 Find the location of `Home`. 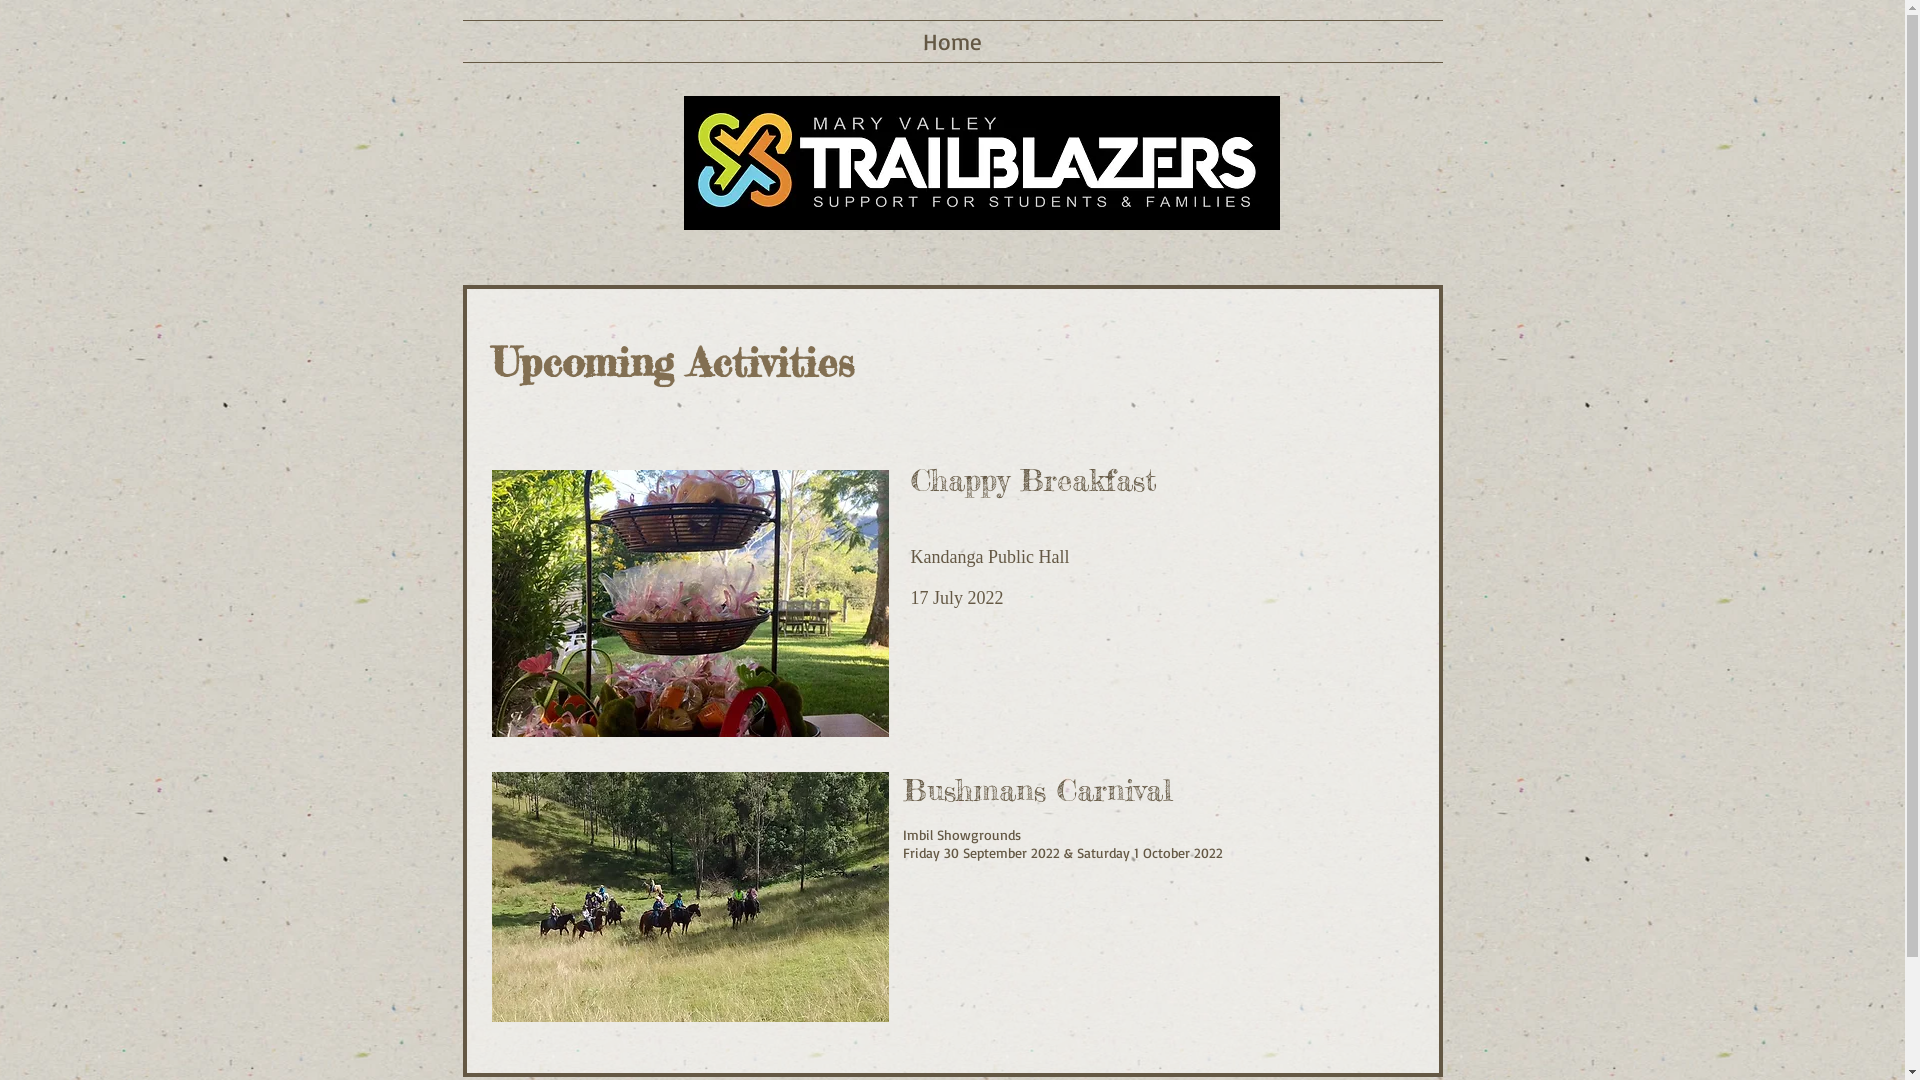

Home is located at coordinates (952, 42).